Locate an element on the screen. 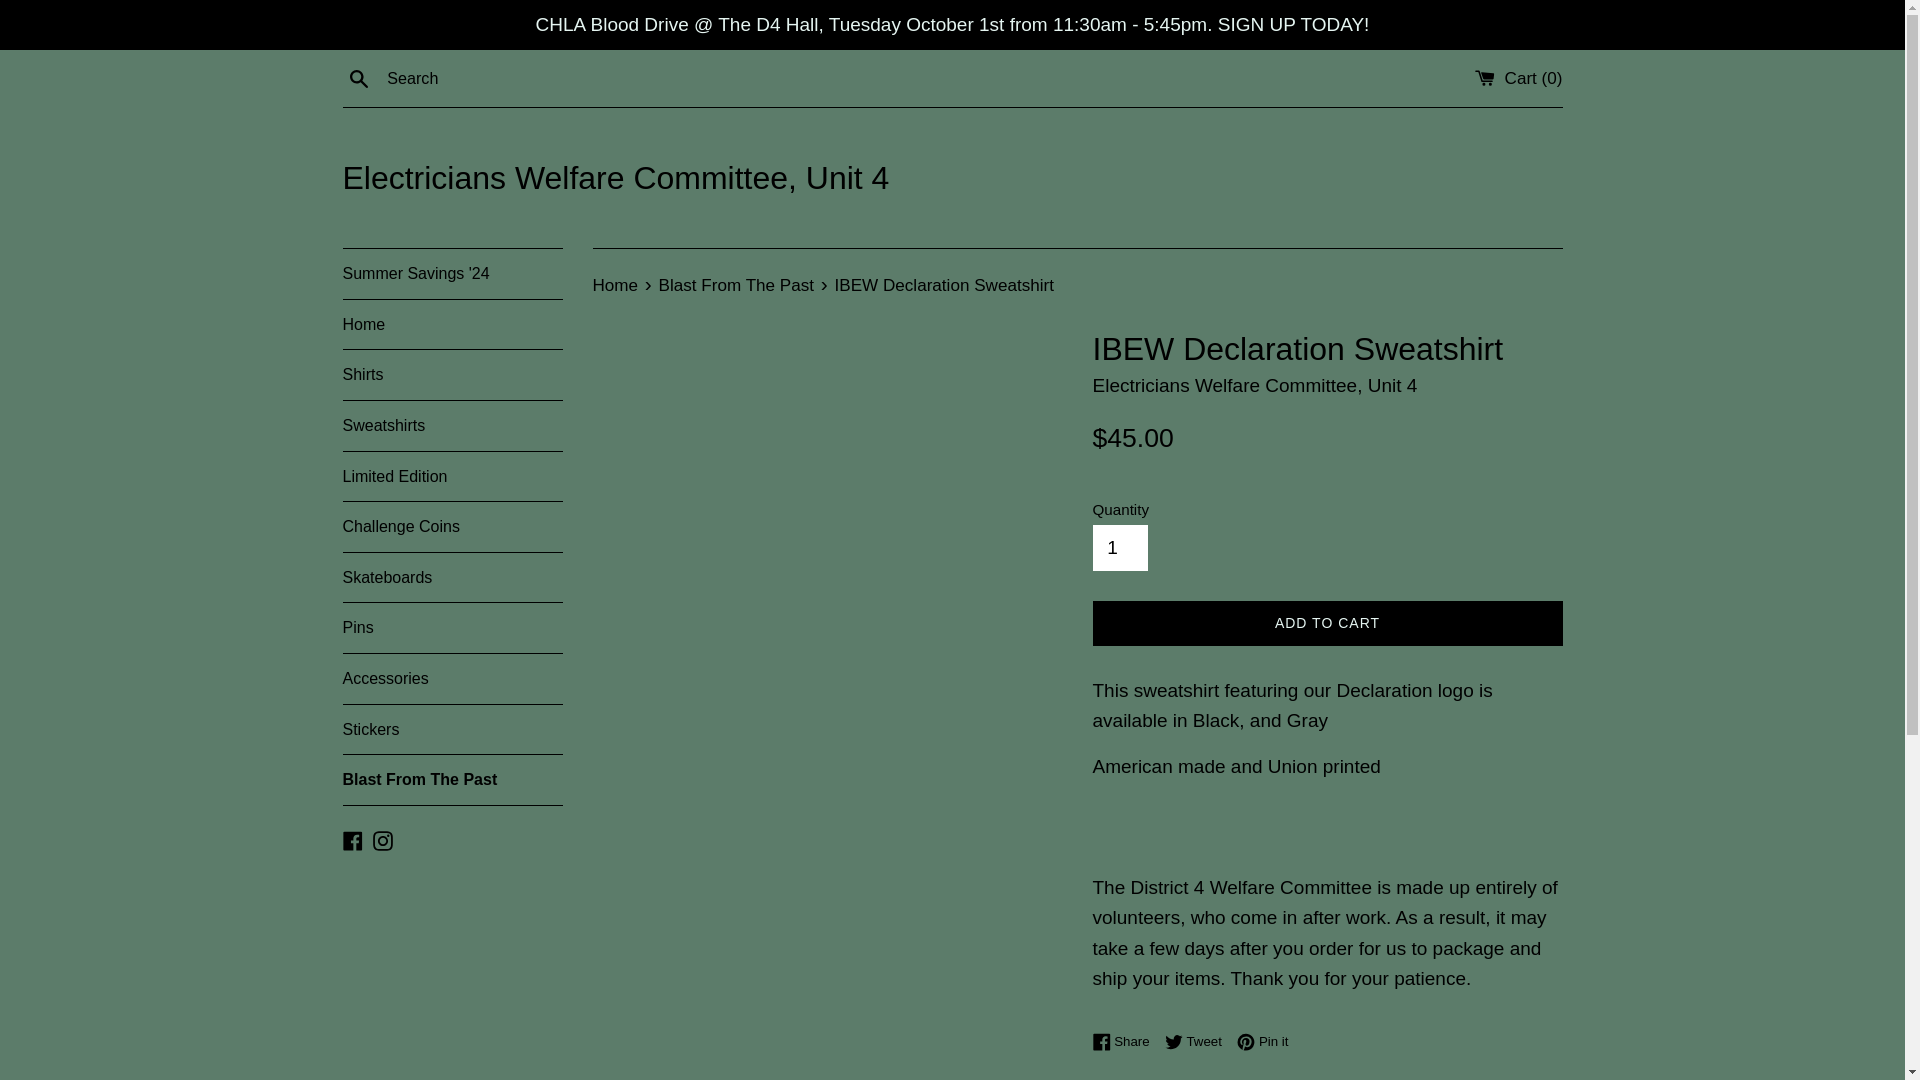  Home is located at coordinates (616, 285).